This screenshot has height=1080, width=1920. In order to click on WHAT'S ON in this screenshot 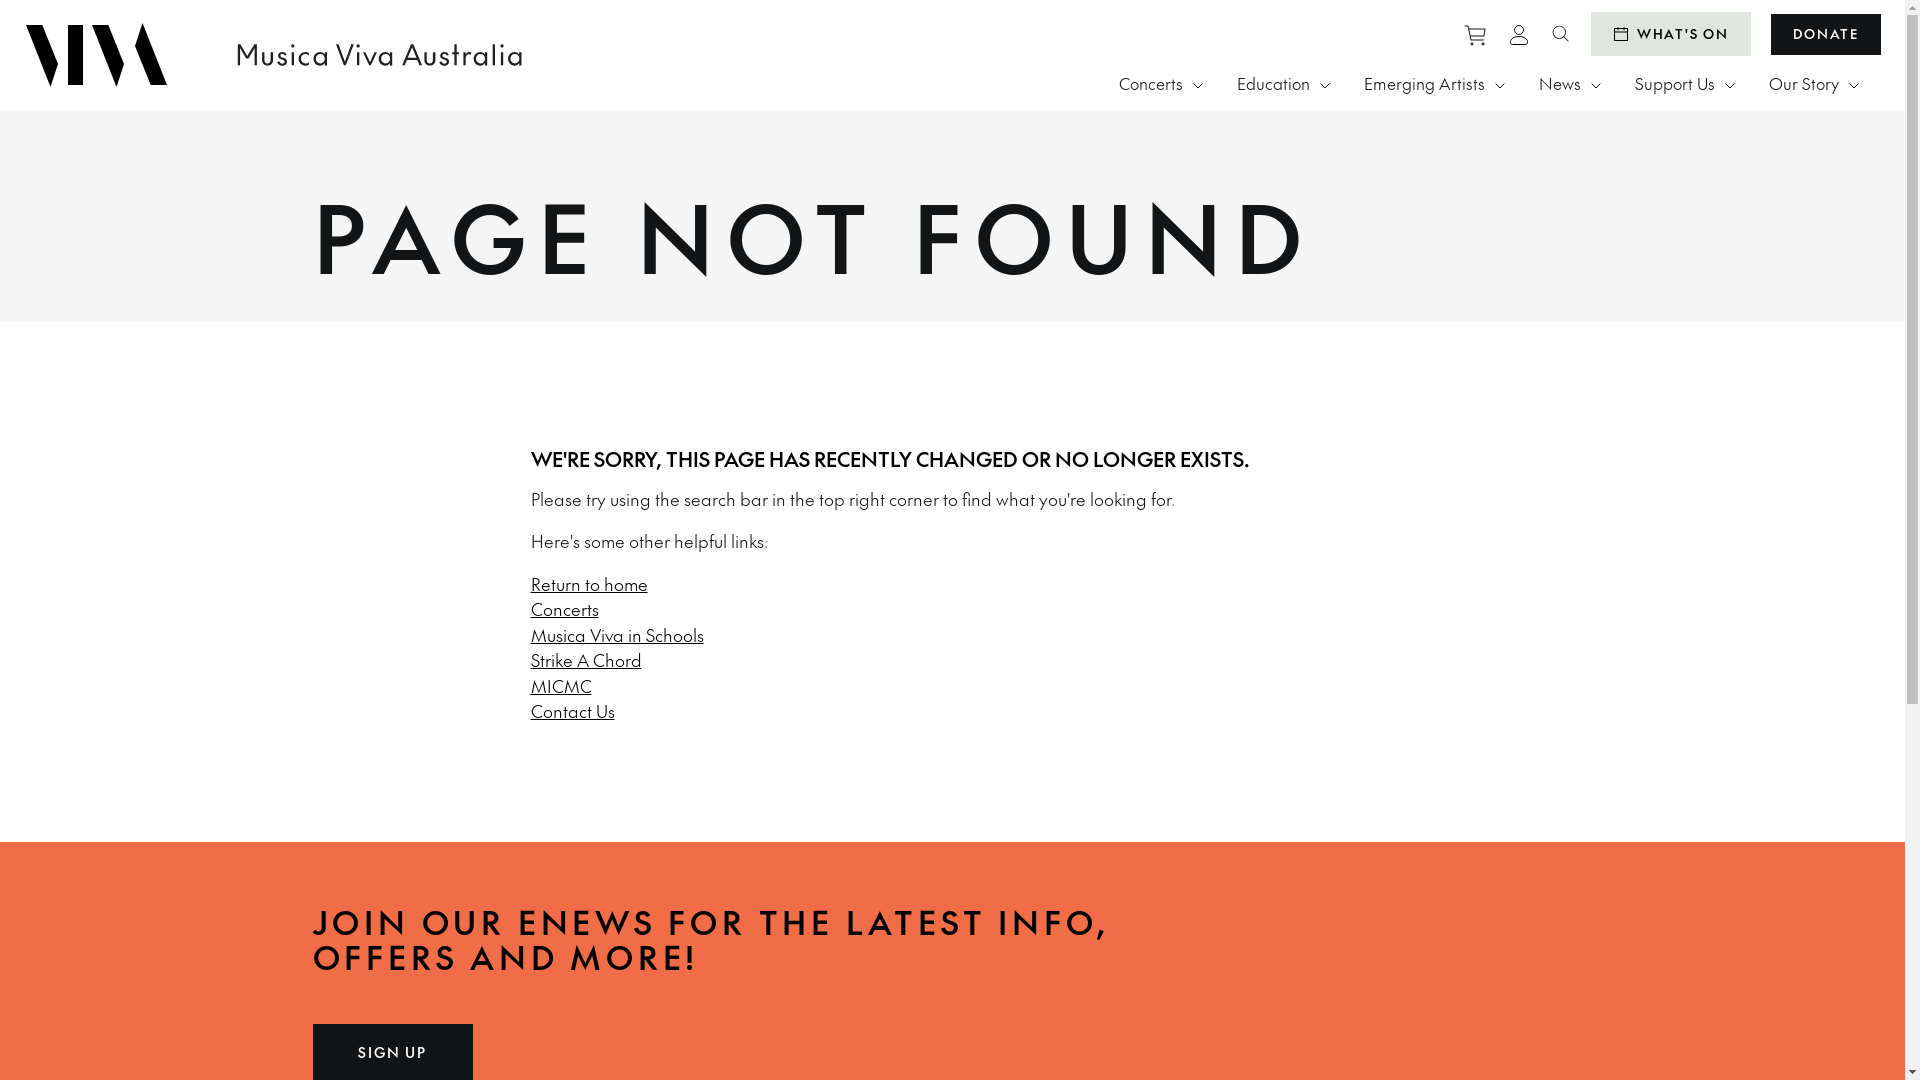, I will do `click(1671, 34)`.